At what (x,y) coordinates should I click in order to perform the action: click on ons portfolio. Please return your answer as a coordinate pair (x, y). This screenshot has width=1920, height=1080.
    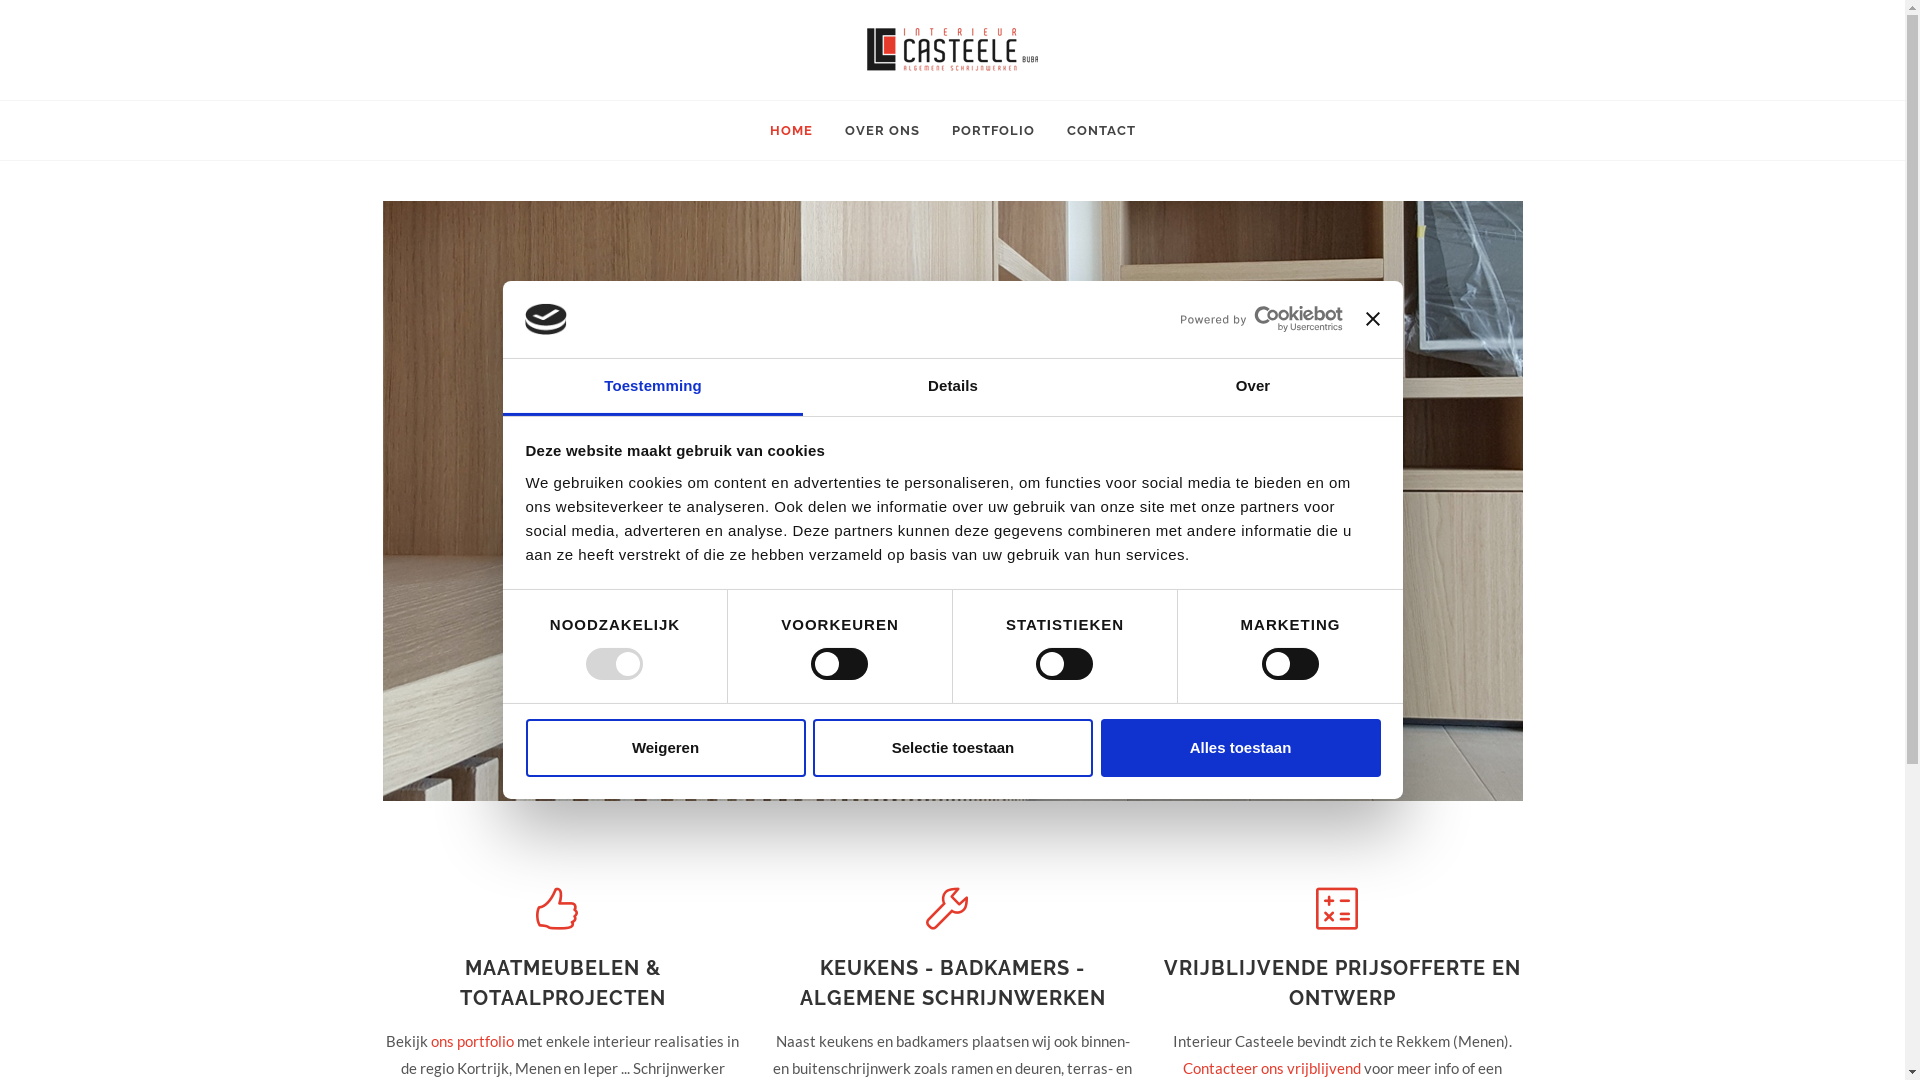
    Looking at the image, I should click on (472, 1041).